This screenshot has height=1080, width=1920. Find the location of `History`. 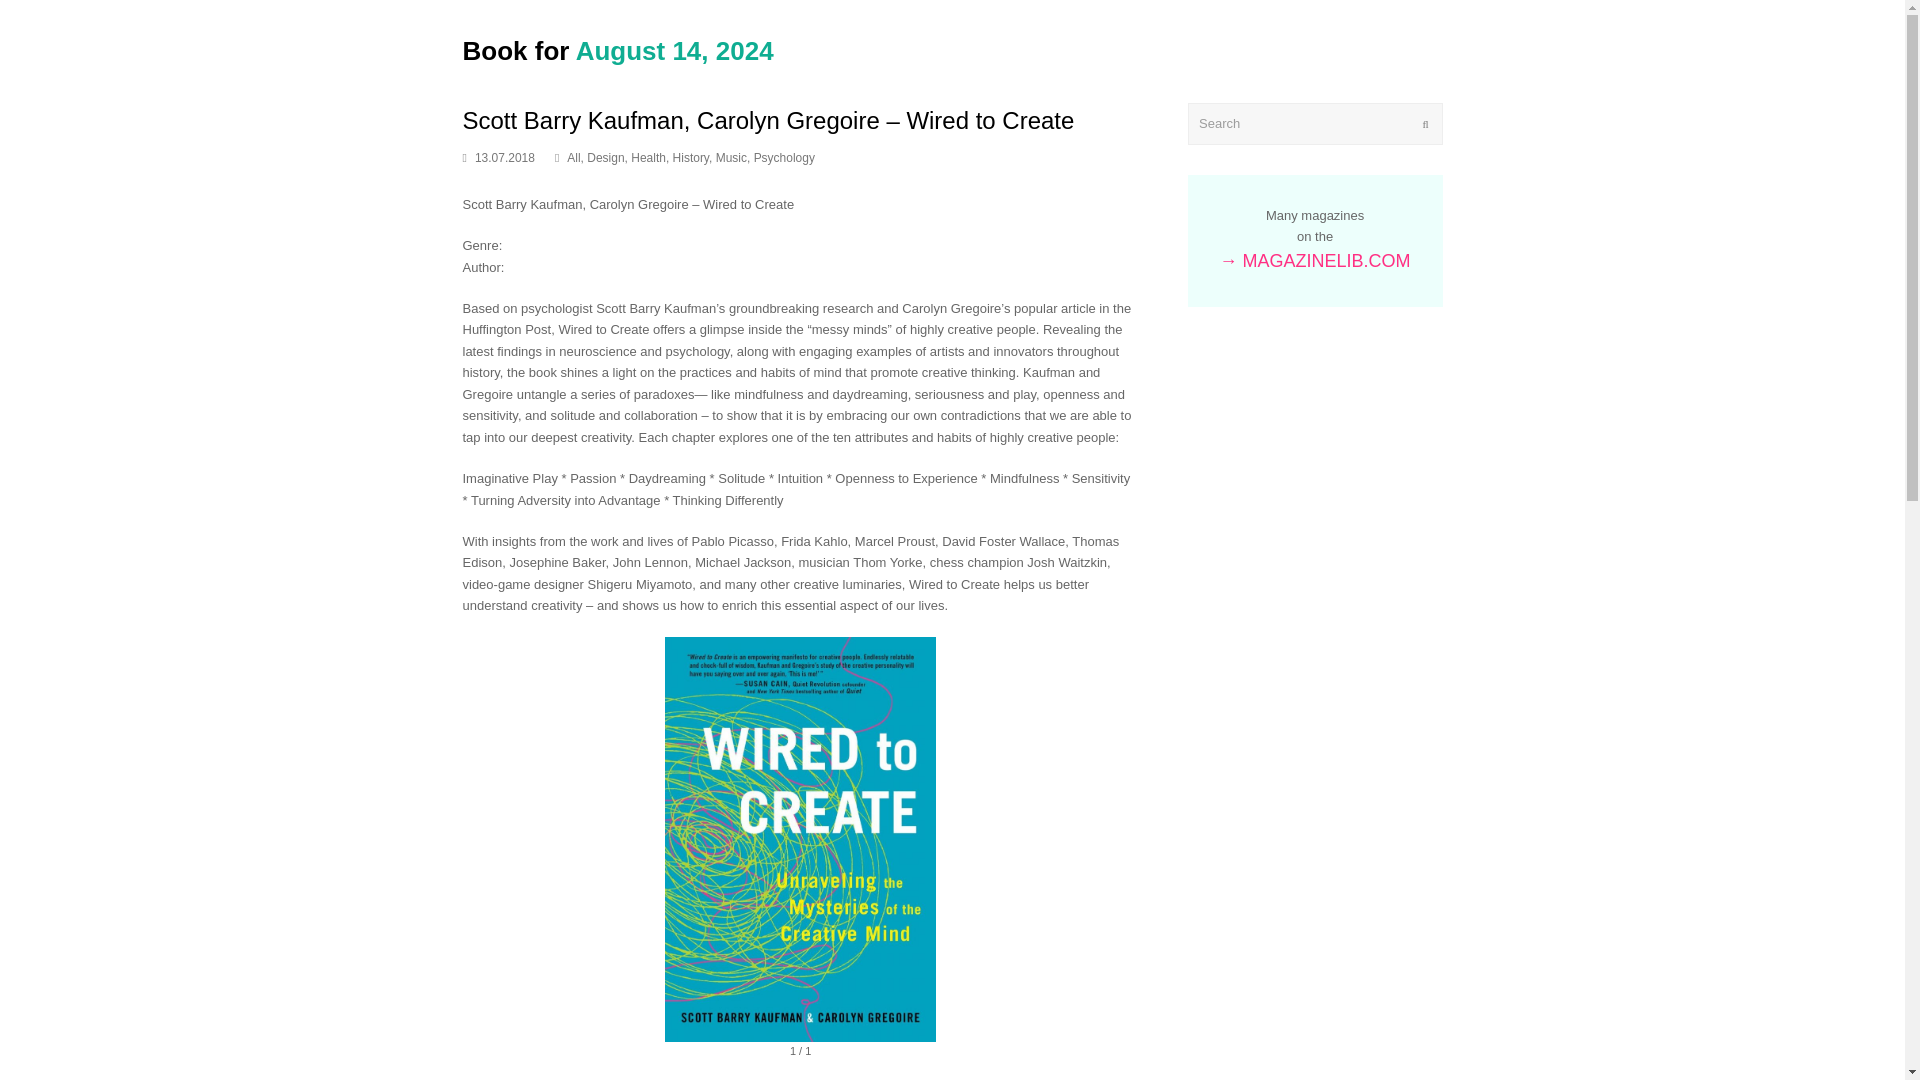

History is located at coordinates (690, 158).